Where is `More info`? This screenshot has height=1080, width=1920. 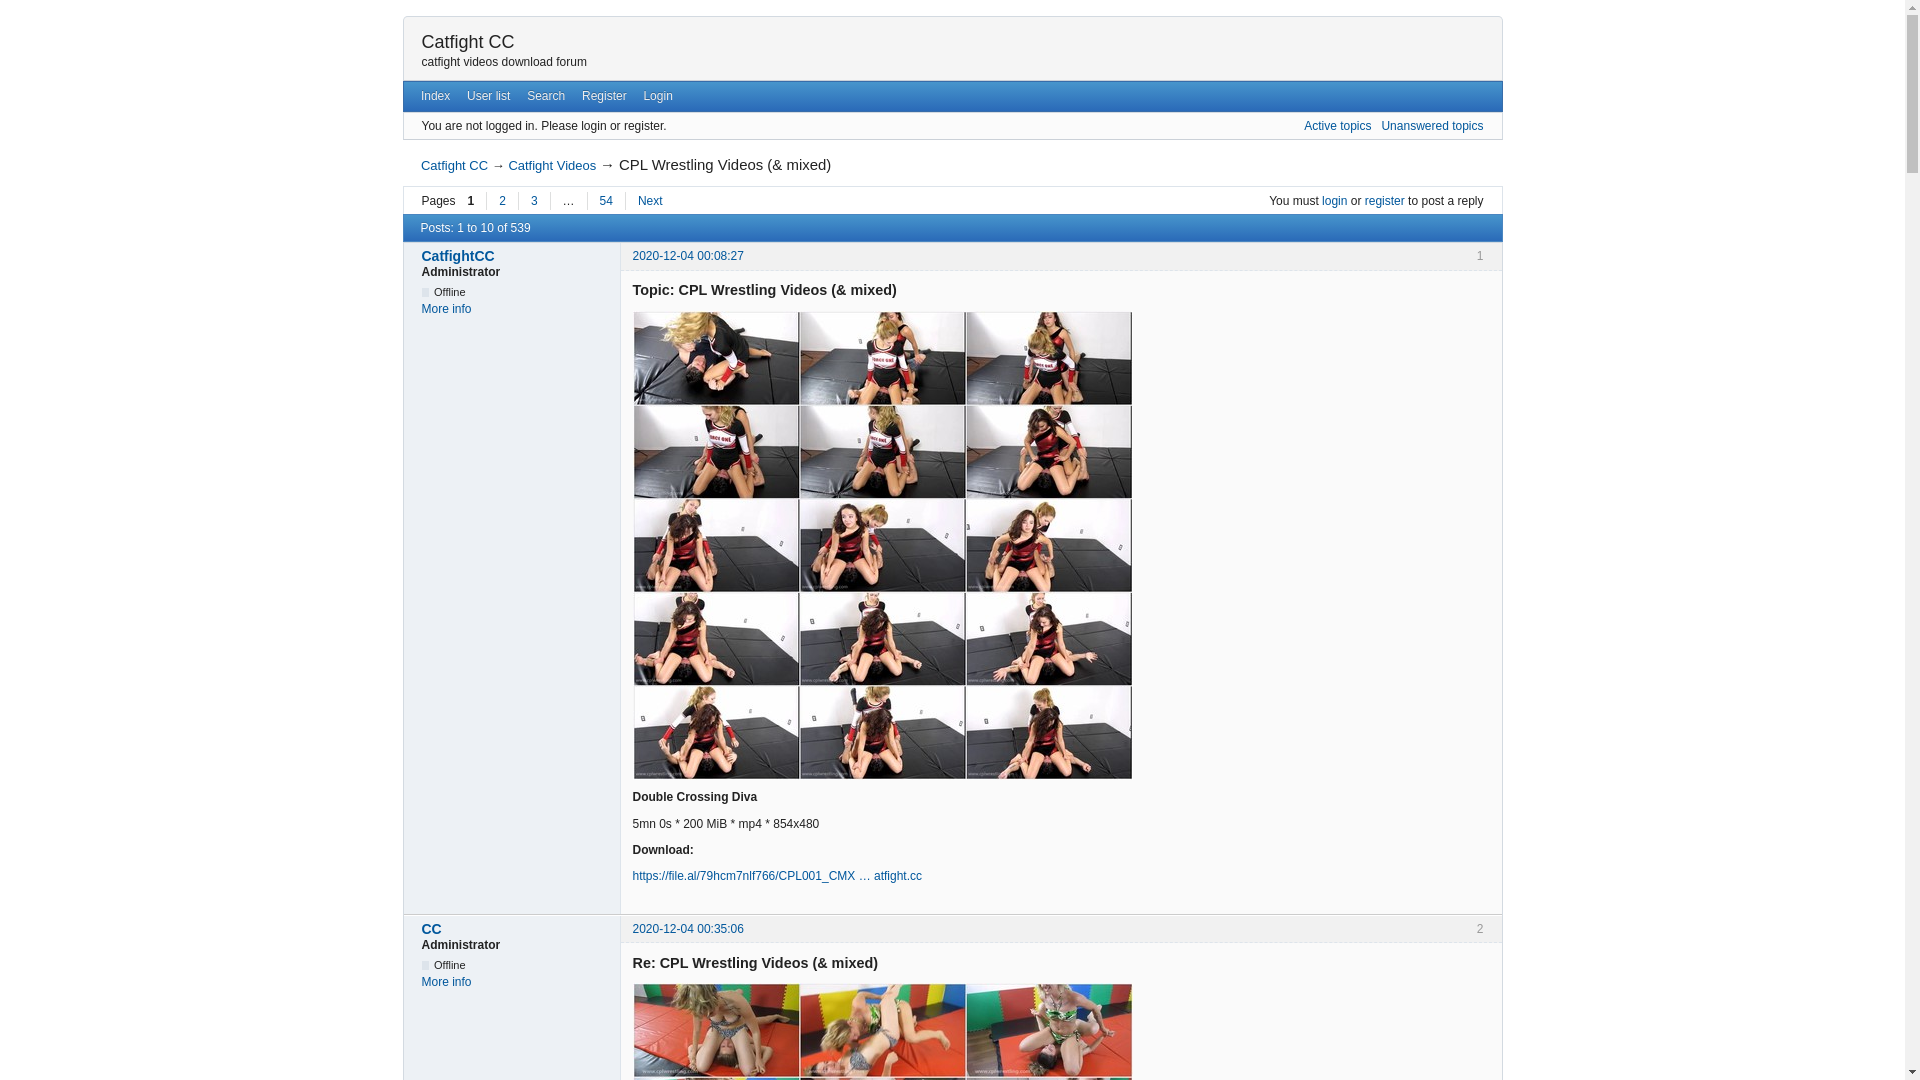
More info is located at coordinates (447, 982).